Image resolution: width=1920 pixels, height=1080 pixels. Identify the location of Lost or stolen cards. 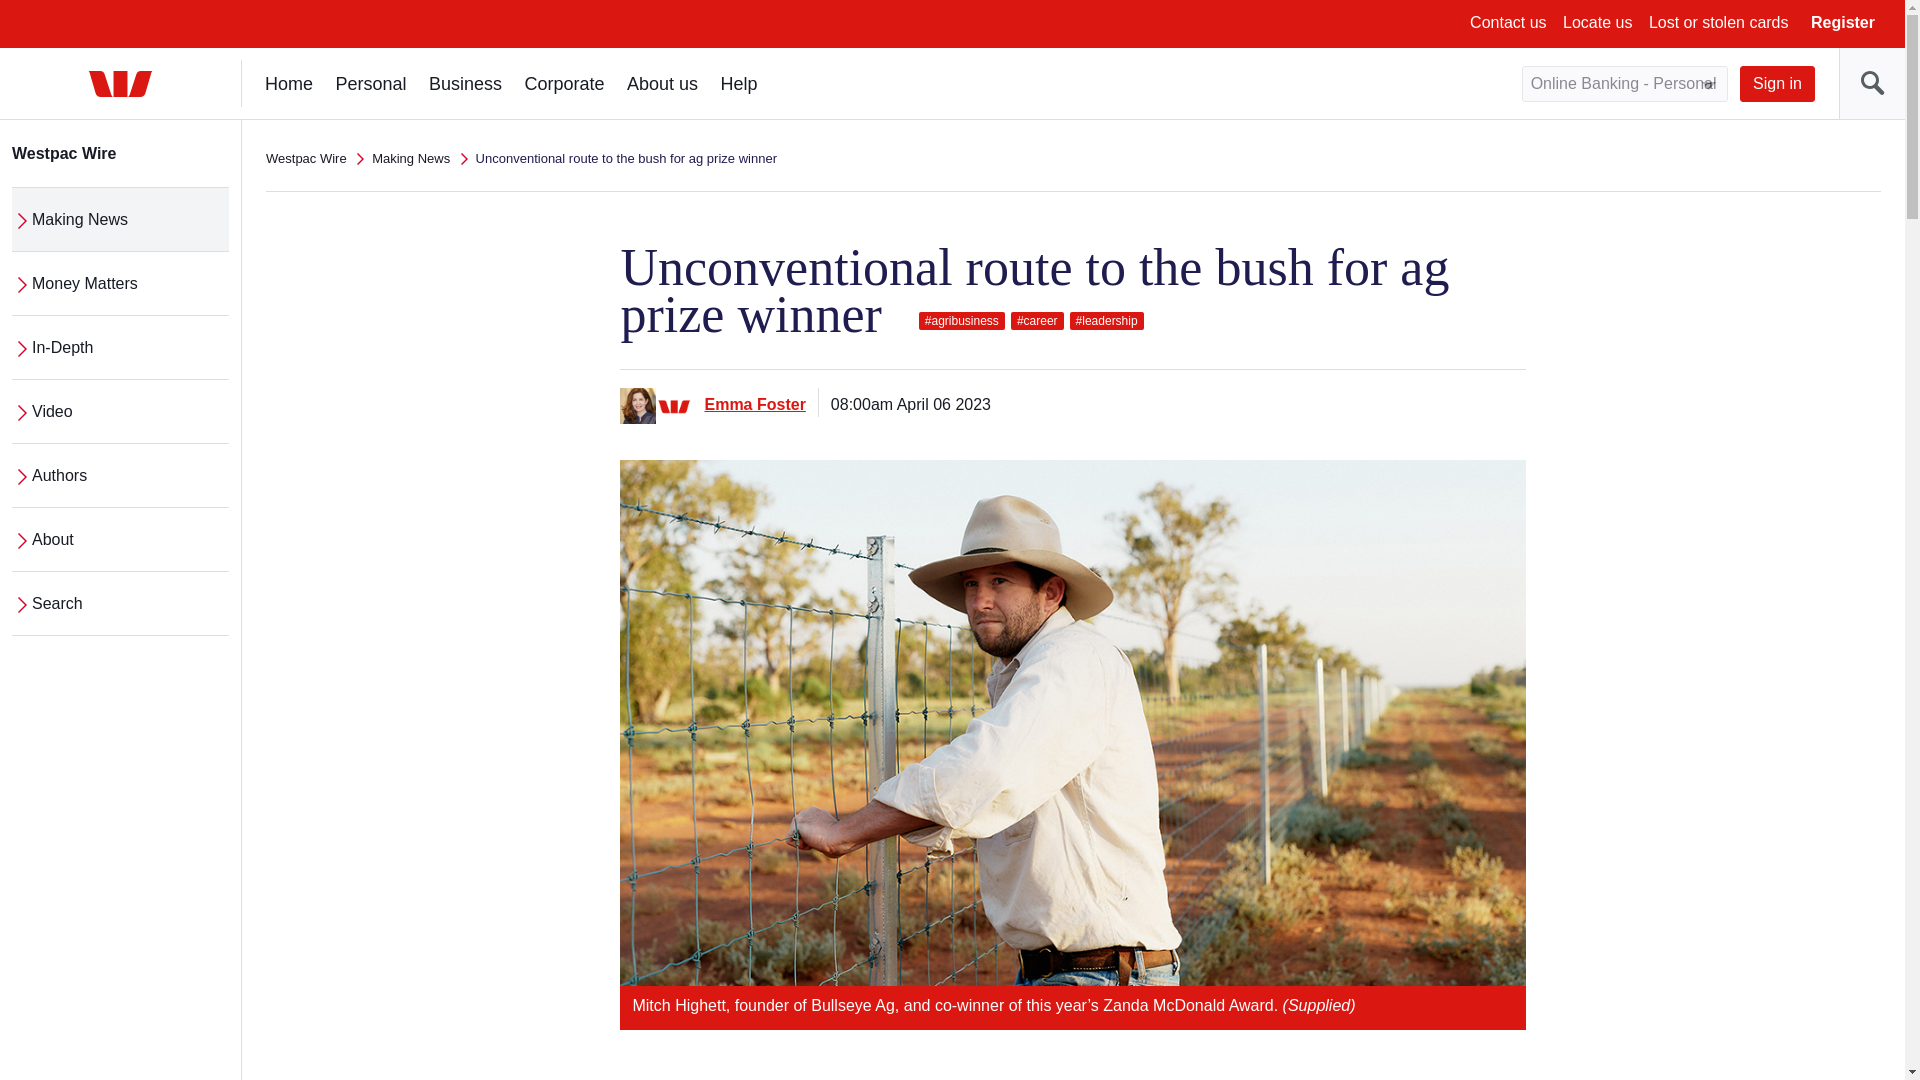
(1719, 22).